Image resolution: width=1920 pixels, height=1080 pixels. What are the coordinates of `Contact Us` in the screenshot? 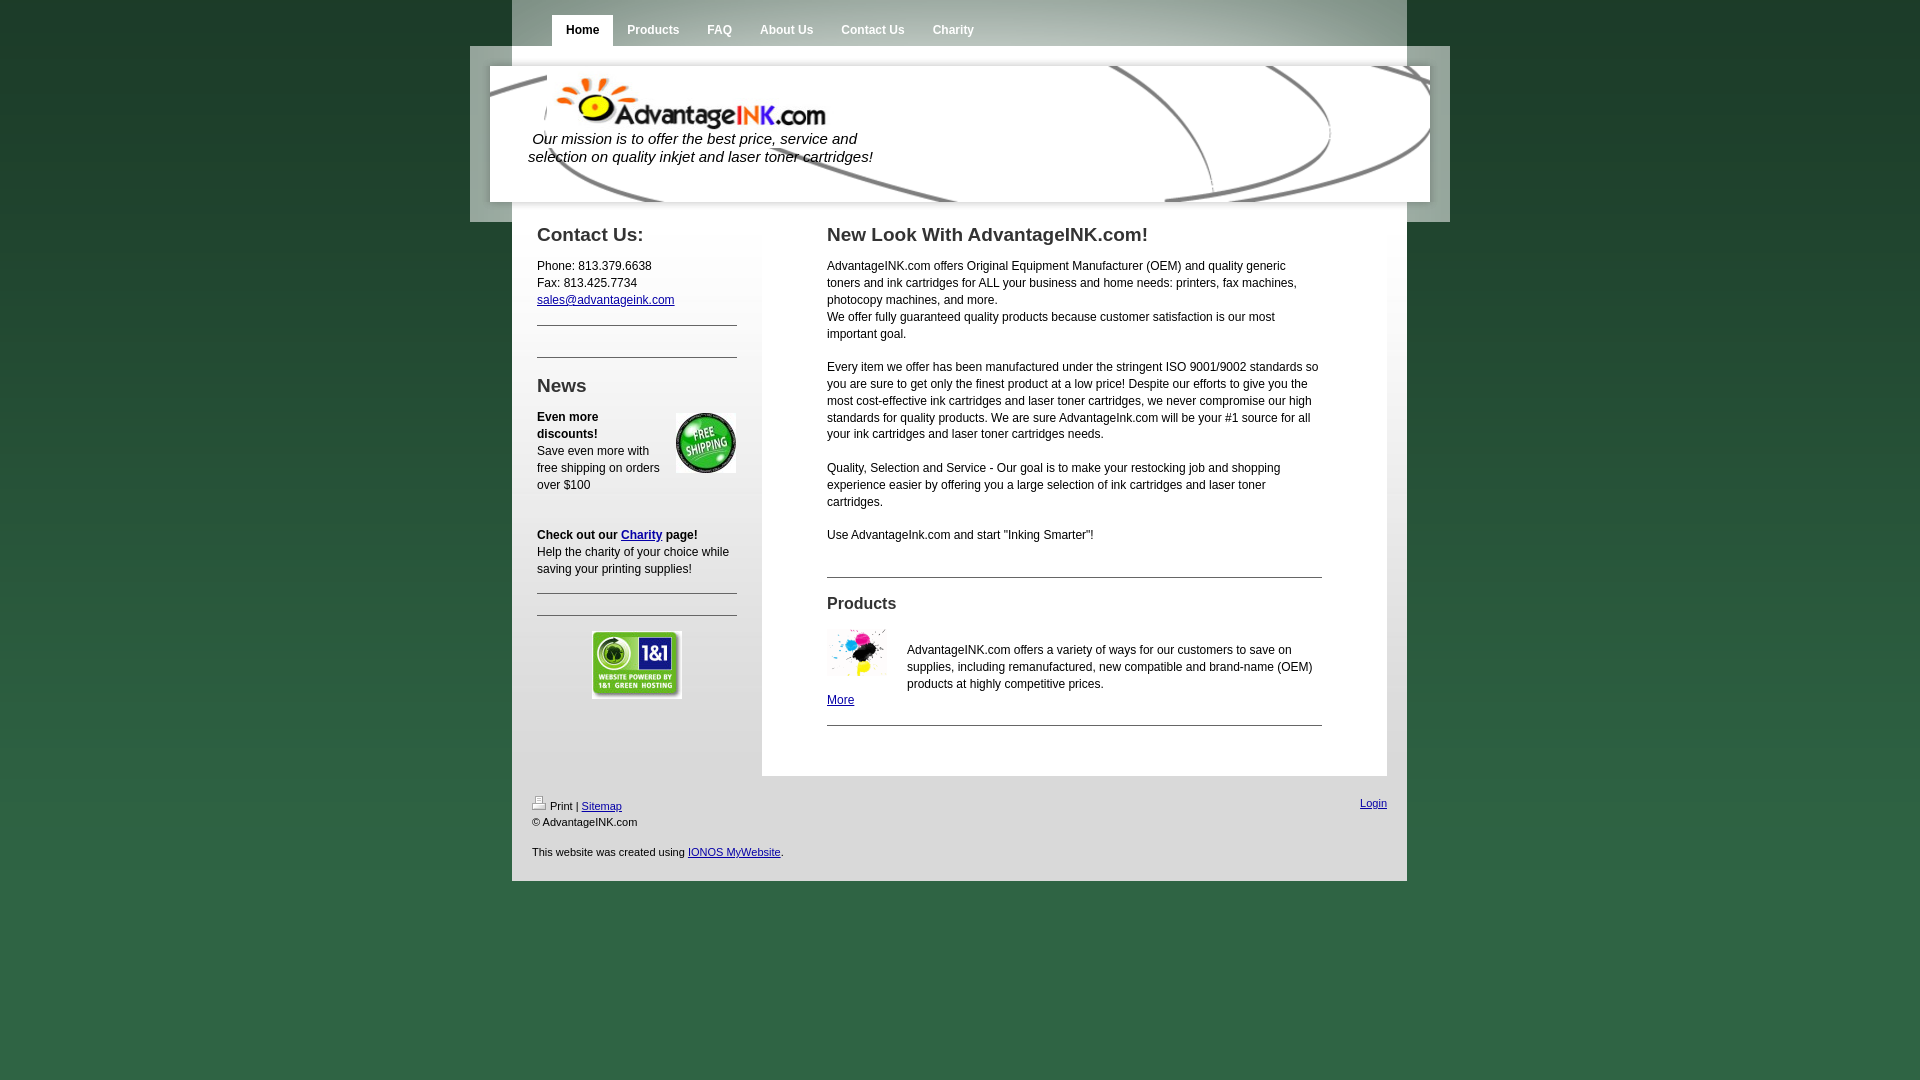 It's located at (872, 30).